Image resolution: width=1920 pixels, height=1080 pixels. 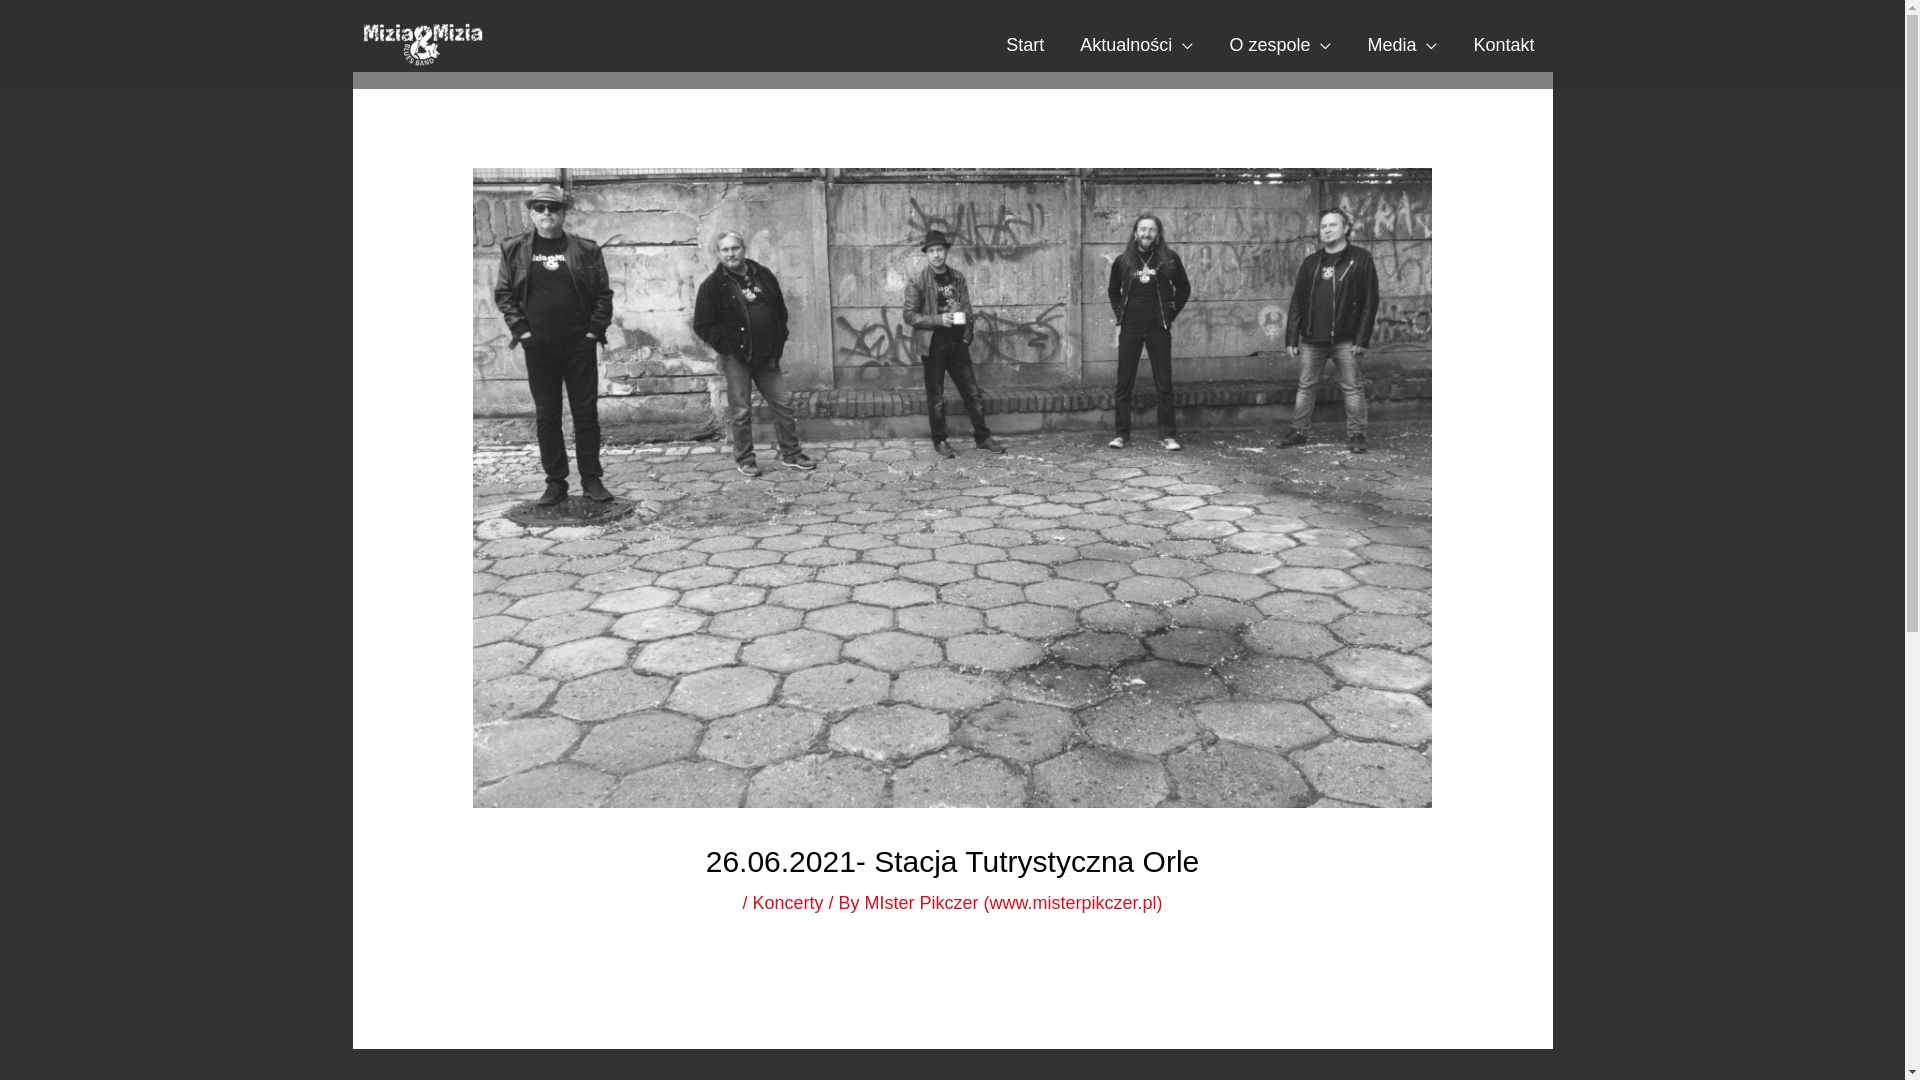 What do you see at coordinates (1504, 44) in the screenshot?
I see `Kontakt` at bounding box center [1504, 44].